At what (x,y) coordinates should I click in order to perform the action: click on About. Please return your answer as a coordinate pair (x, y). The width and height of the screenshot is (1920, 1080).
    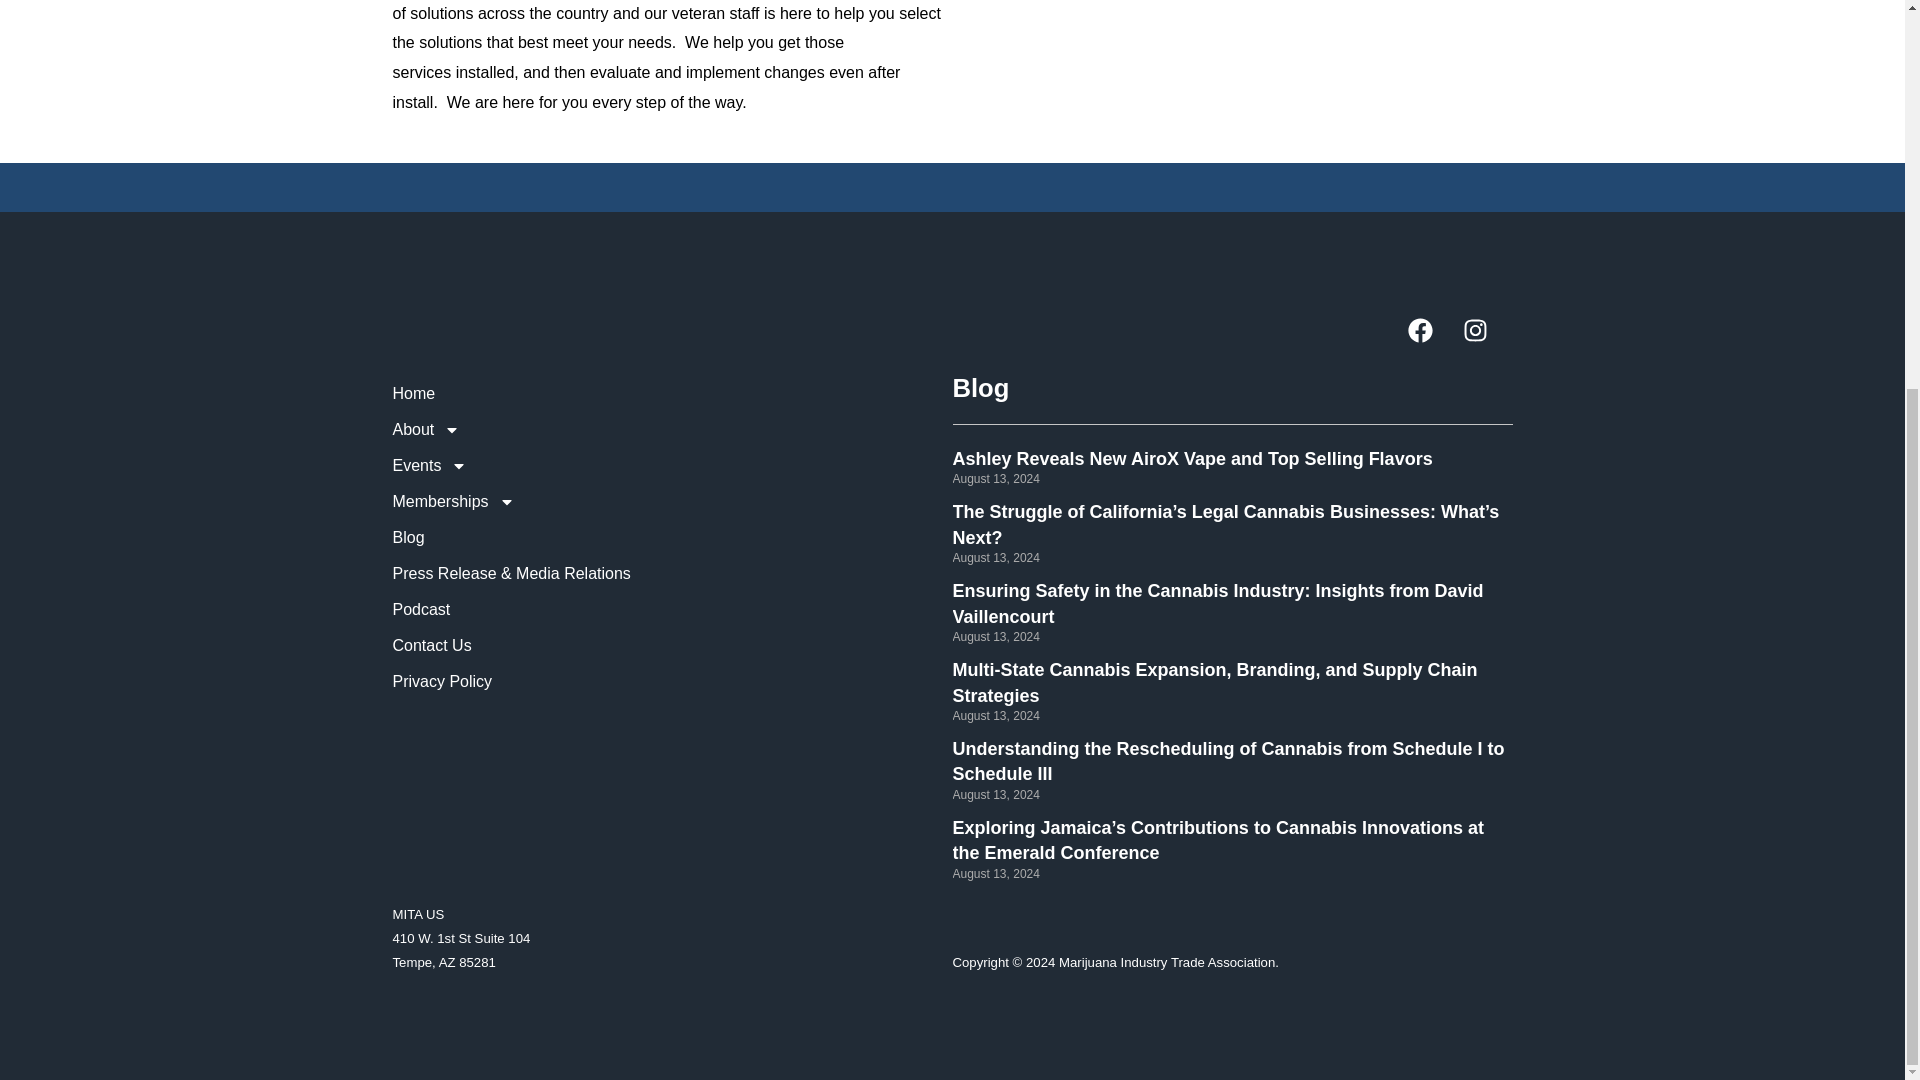
    Looking at the image, I should click on (672, 430).